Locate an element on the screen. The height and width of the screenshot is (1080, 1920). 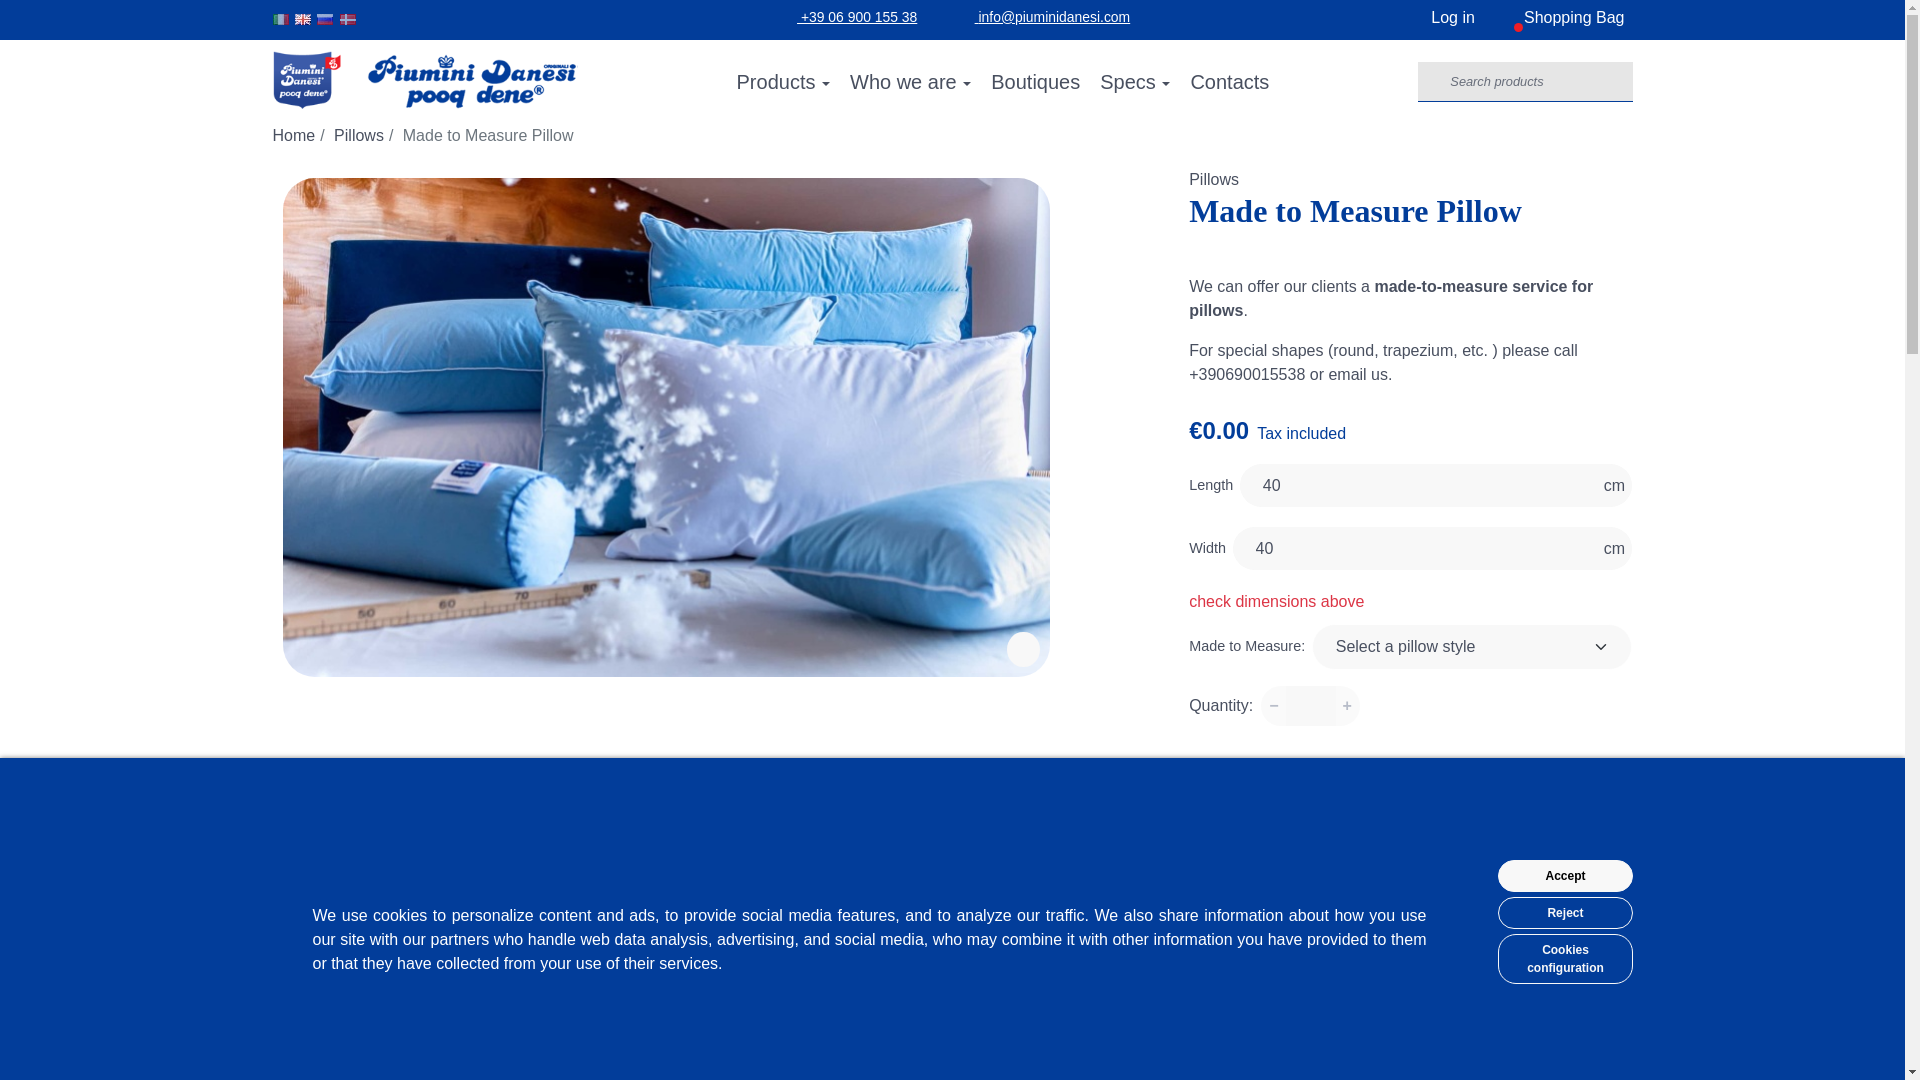
Reject is located at coordinates (1564, 912).